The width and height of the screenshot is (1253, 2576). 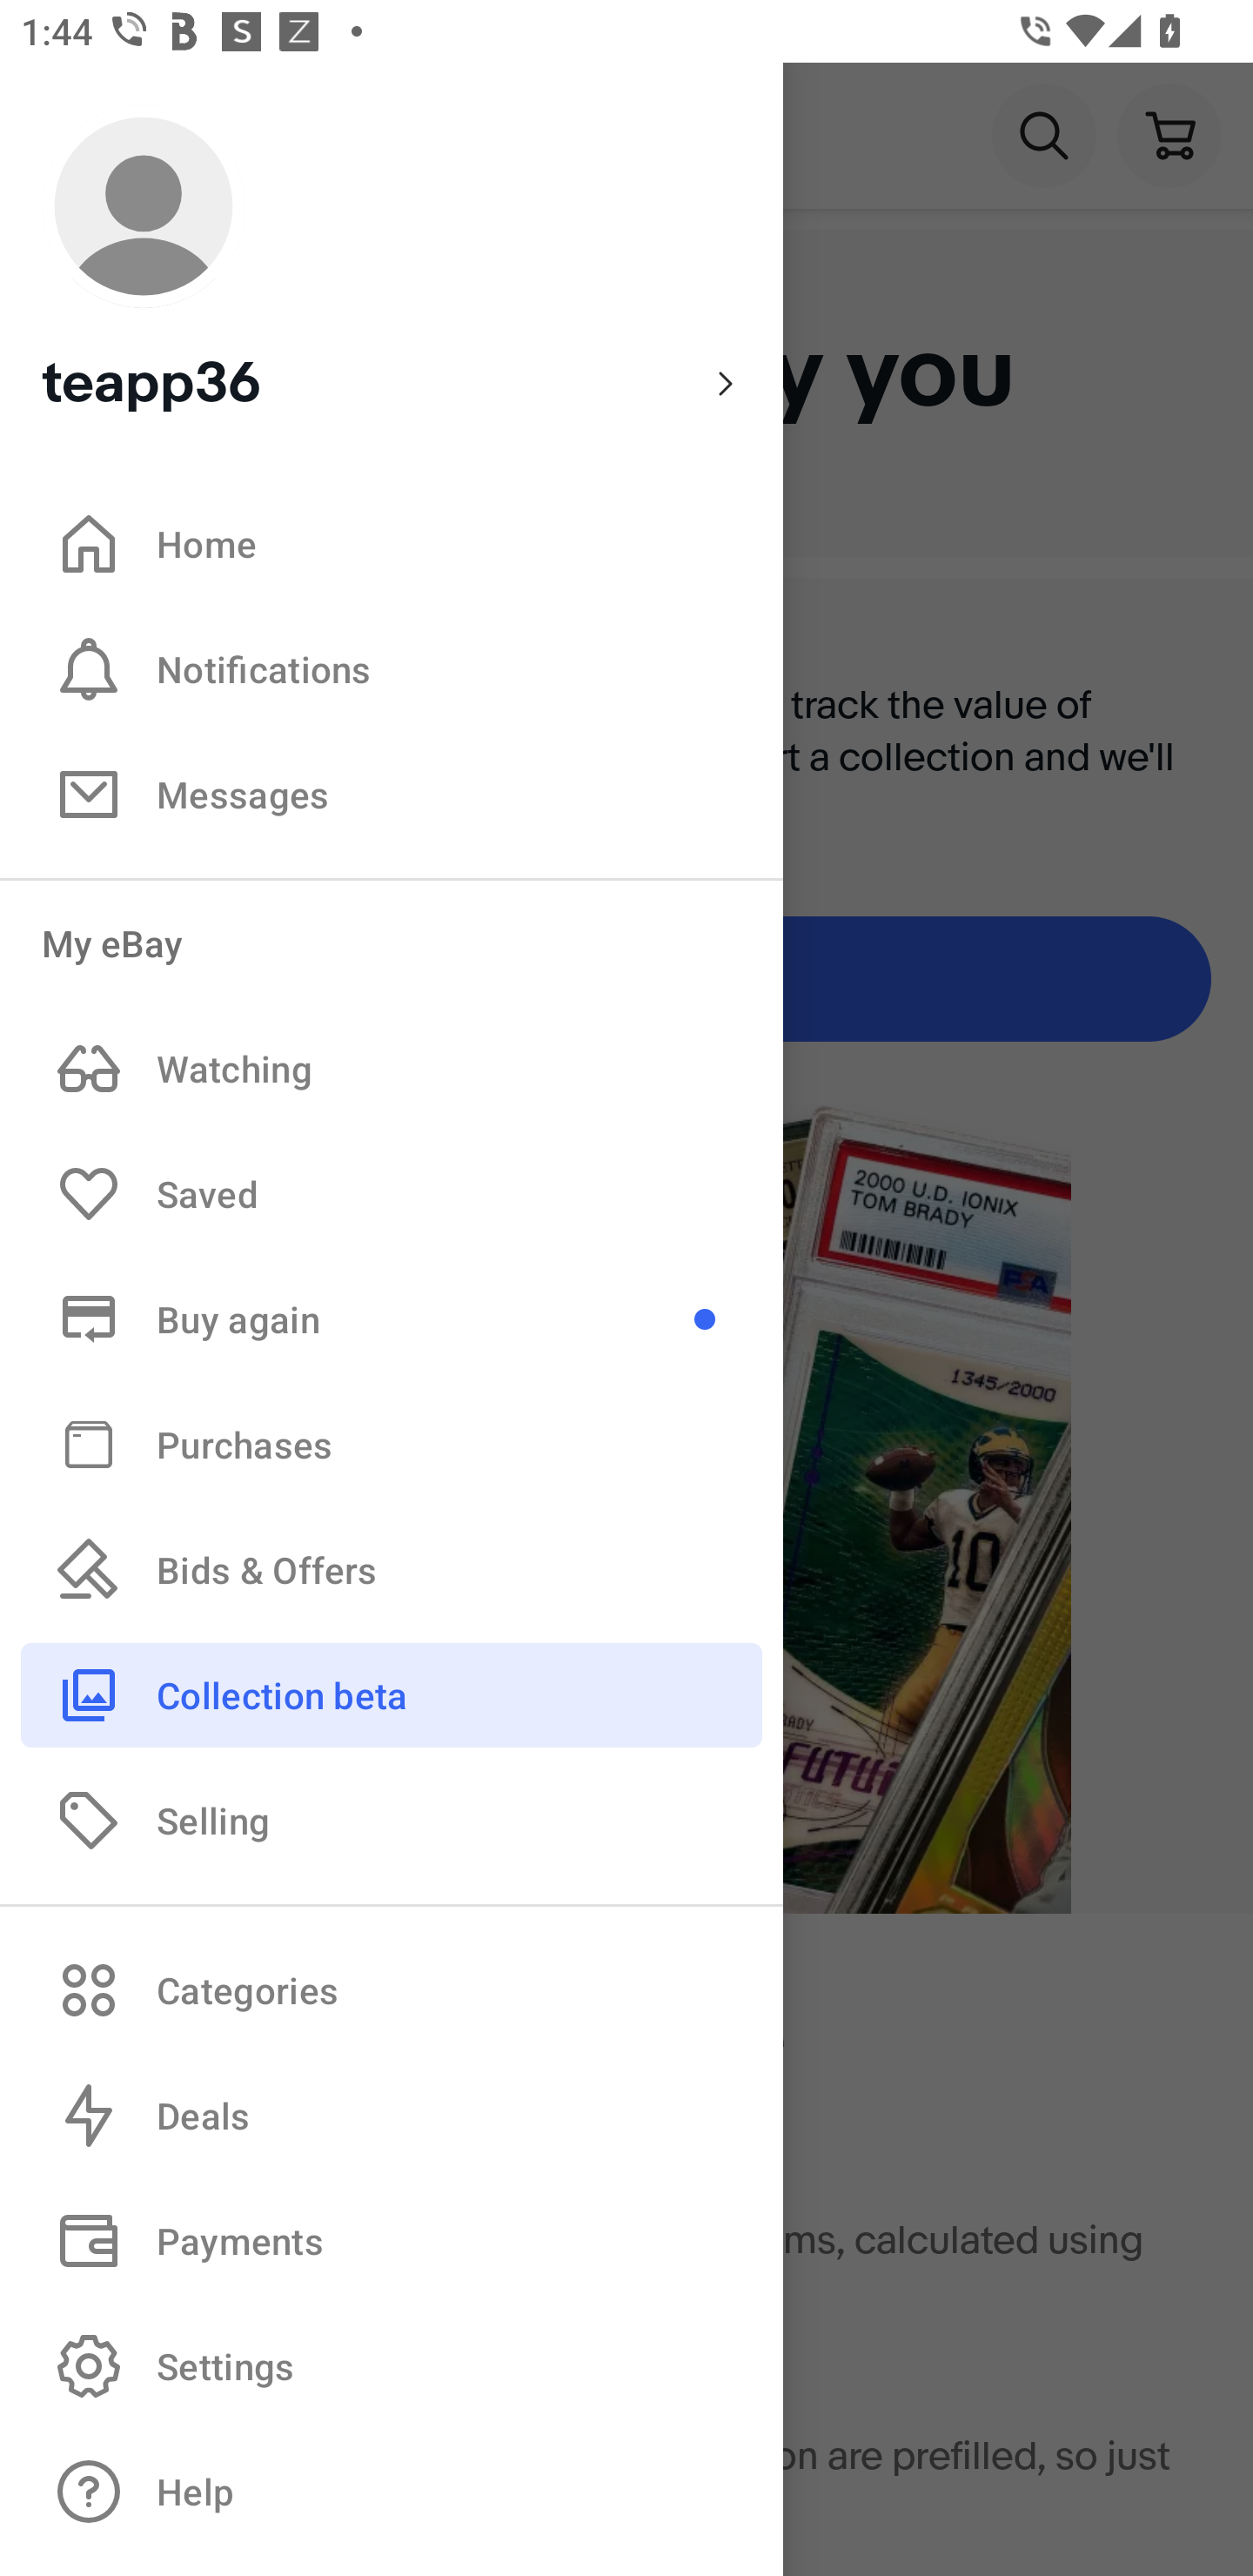 What do you see at coordinates (392, 2116) in the screenshot?
I see `Deals` at bounding box center [392, 2116].